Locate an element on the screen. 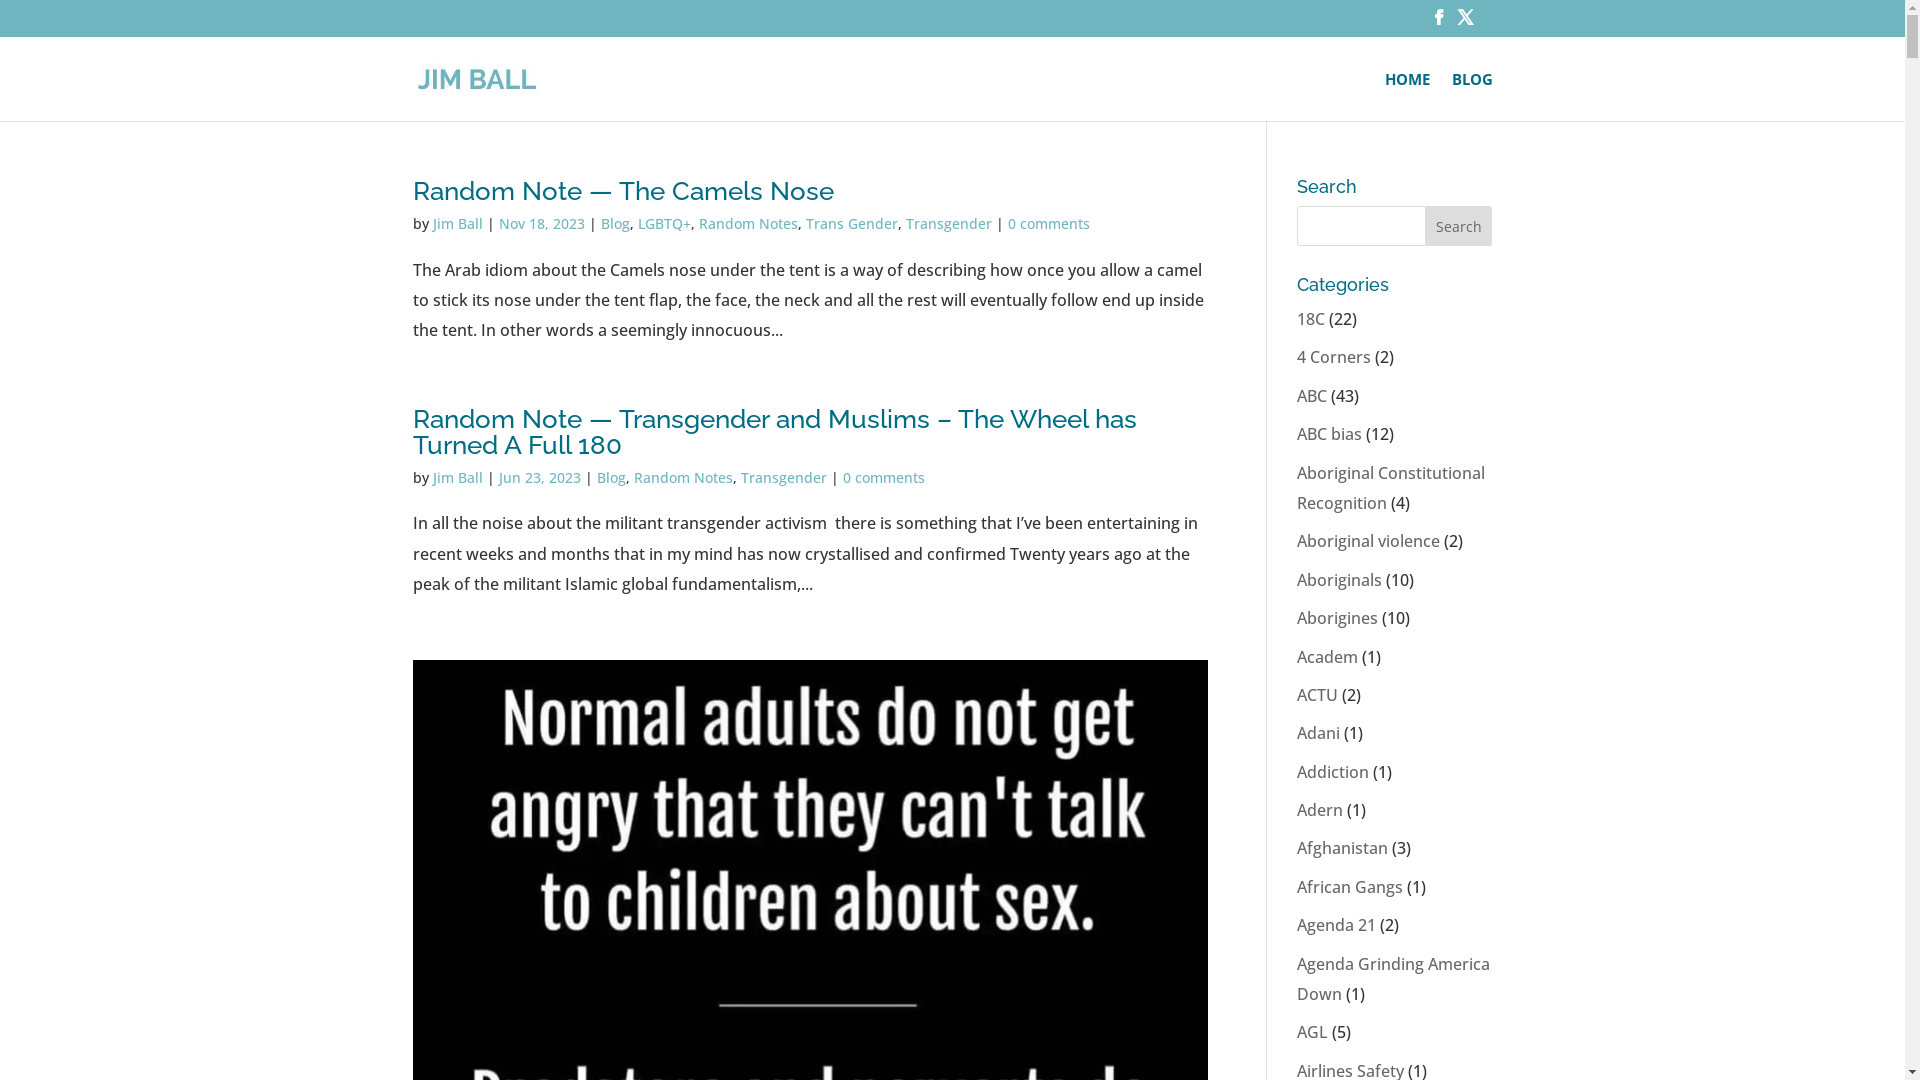  Academ is located at coordinates (1328, 657).